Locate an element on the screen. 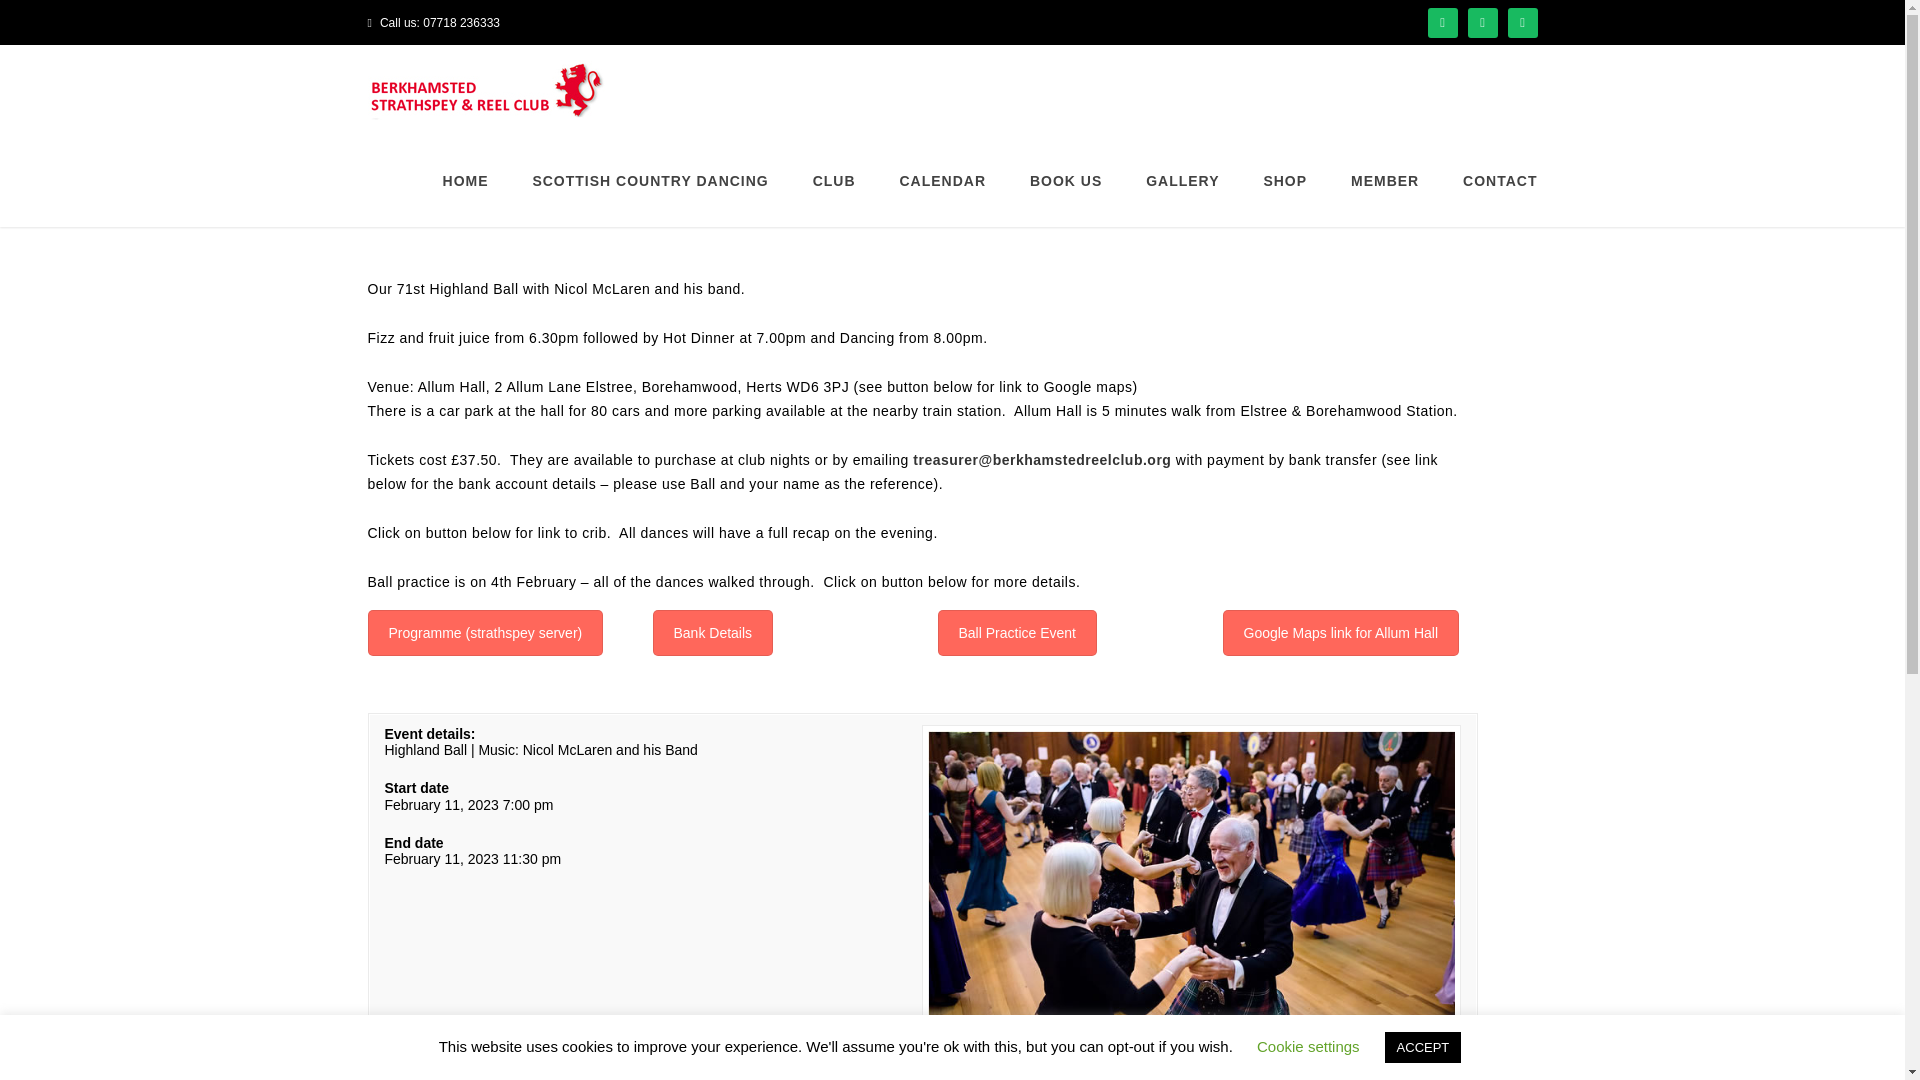  Ball Practice Event is located at coordinates (1018, 632).